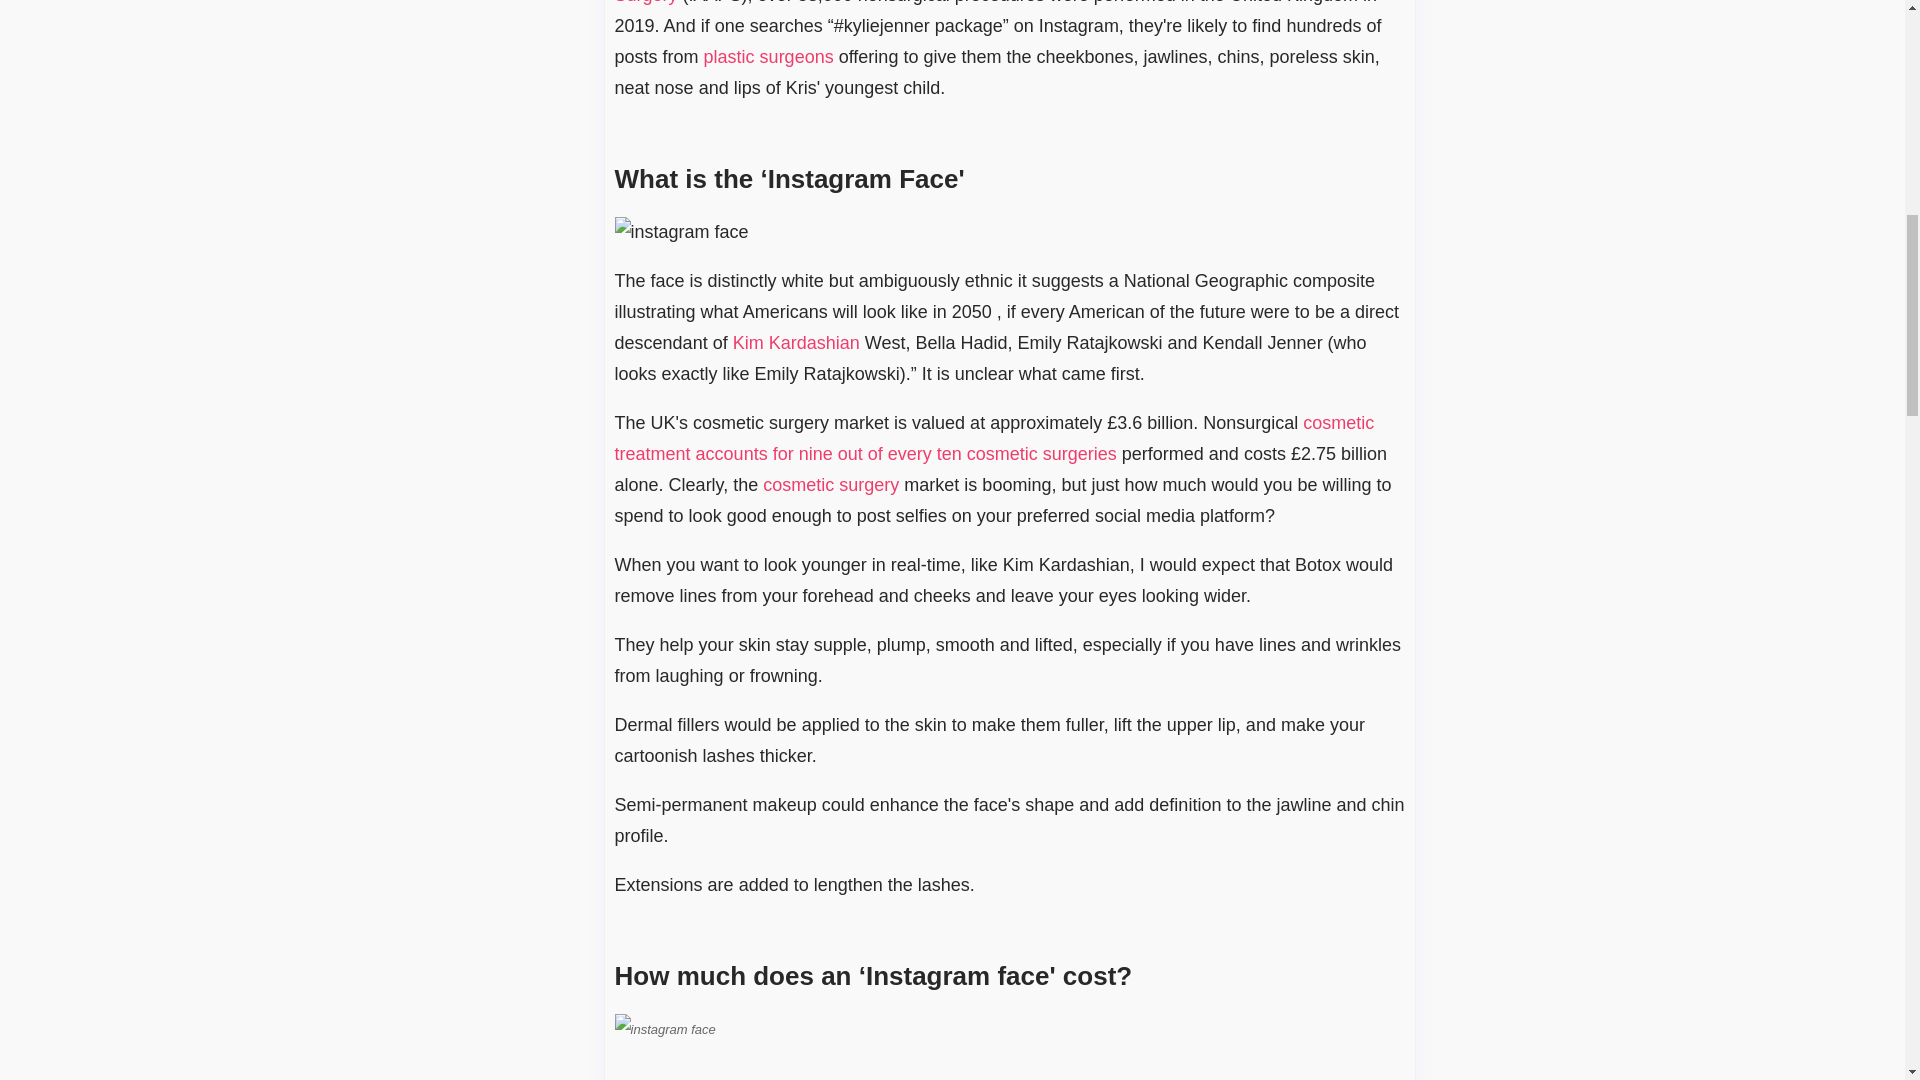 The height and width of the screenshot is (1080, 1920). Describe the element at coordinates (768, 56) in the screenshot. I see `plastic surgeons` at that location.